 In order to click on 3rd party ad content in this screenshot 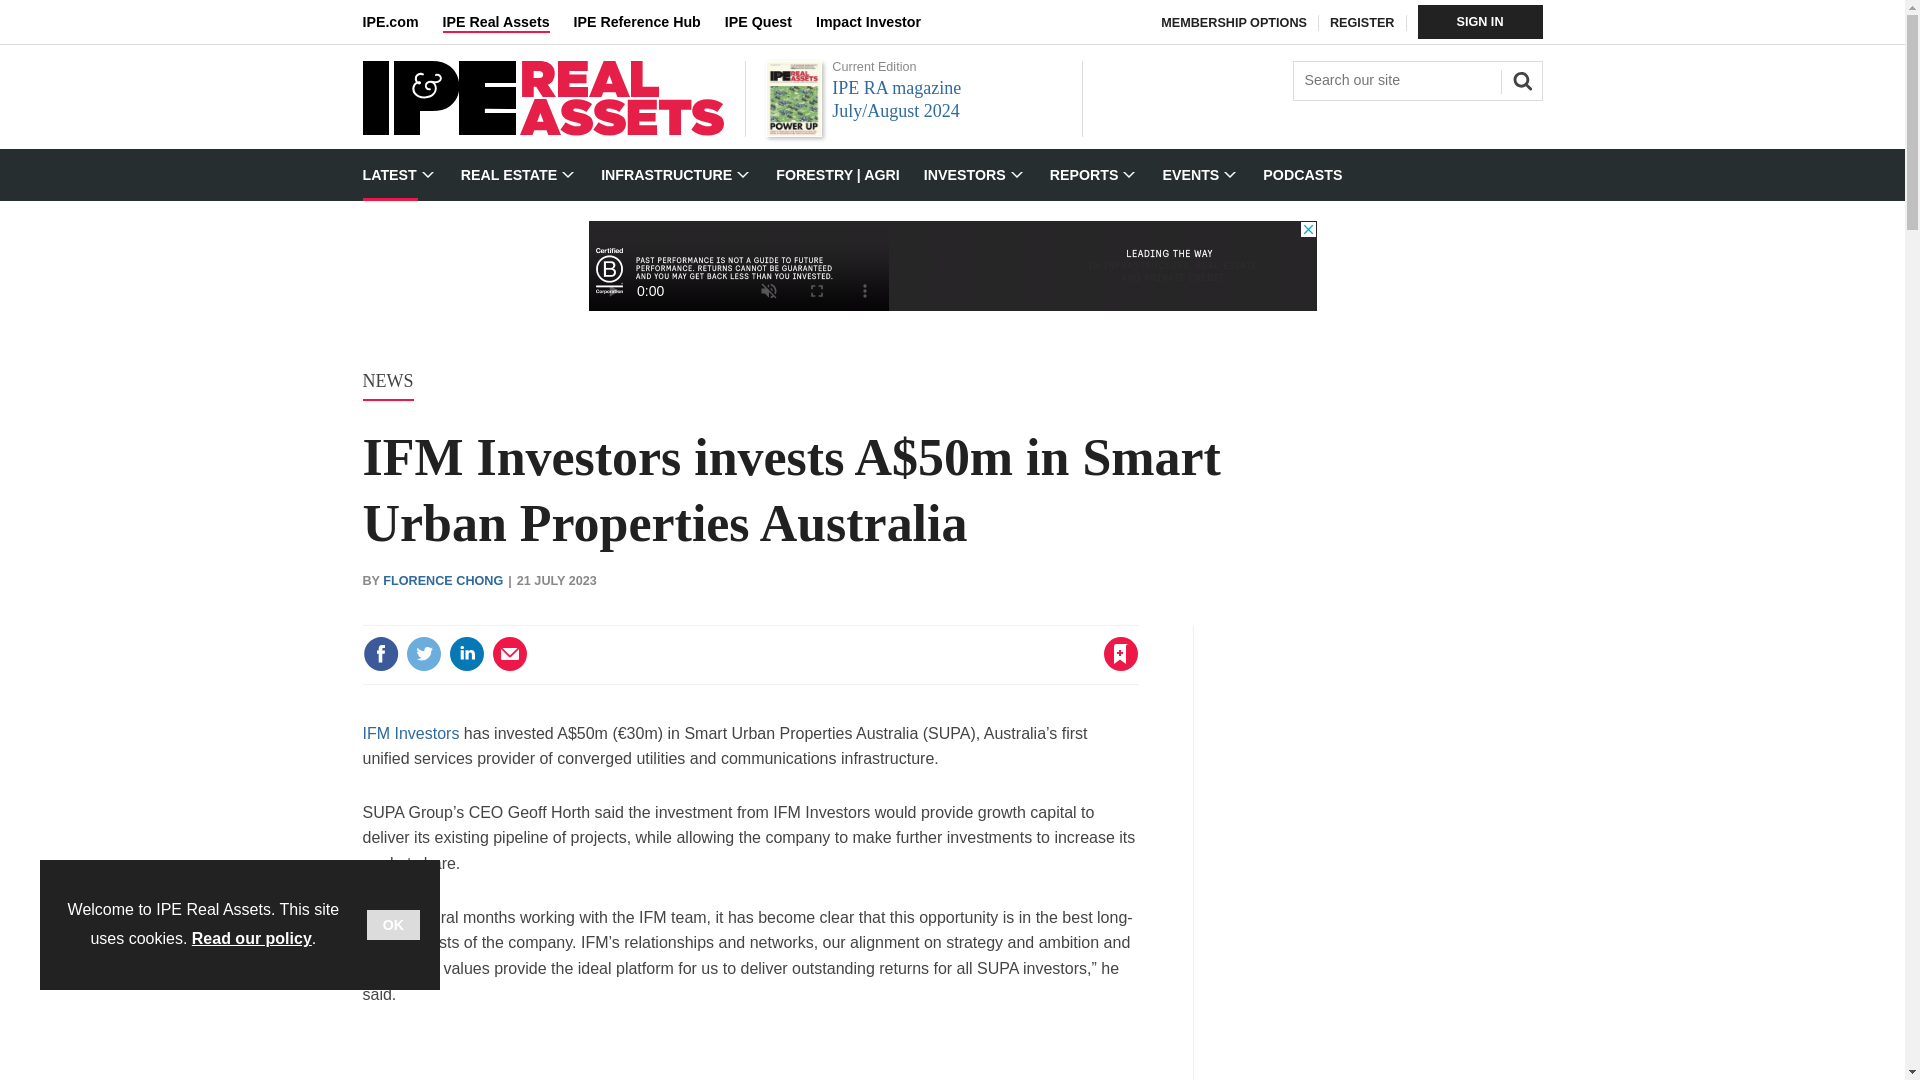, I will do `click(750, 1057)`.